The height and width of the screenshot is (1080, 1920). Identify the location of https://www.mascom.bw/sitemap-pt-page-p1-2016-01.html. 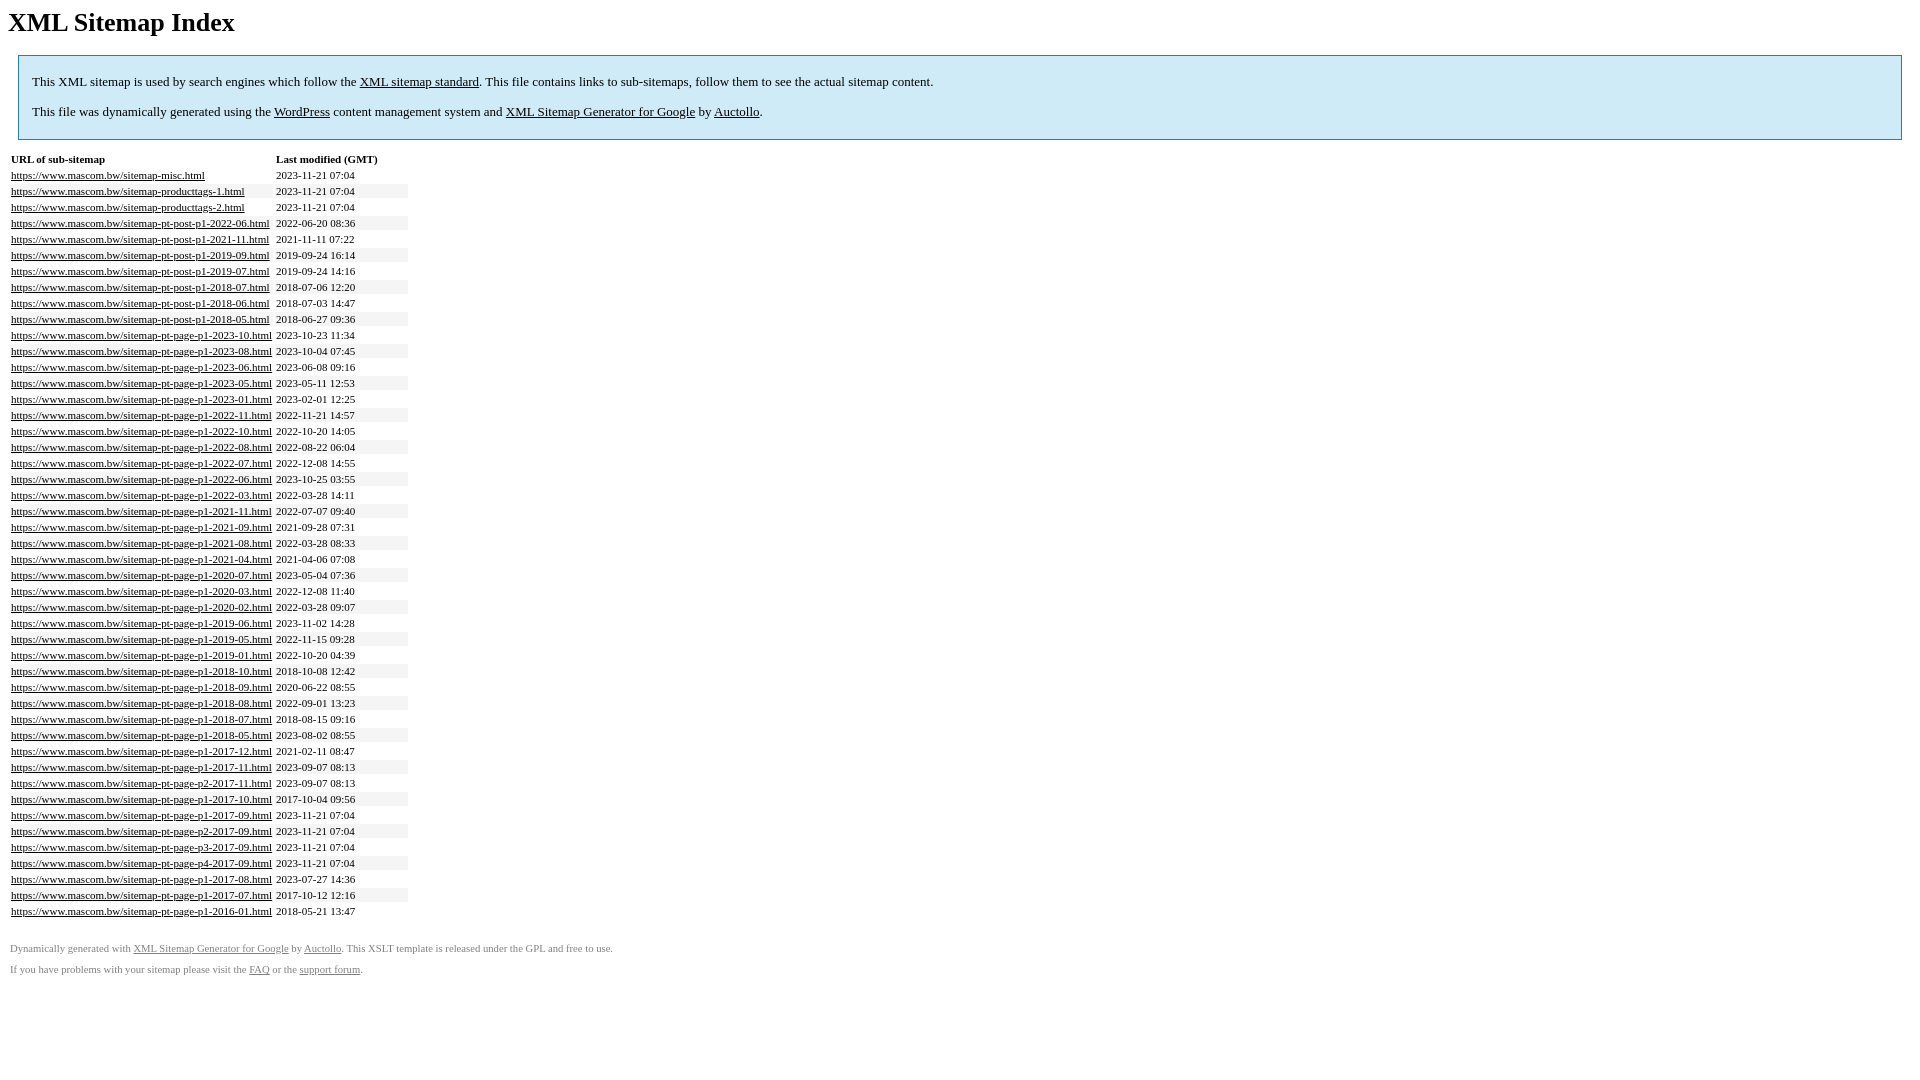
(142, 910).